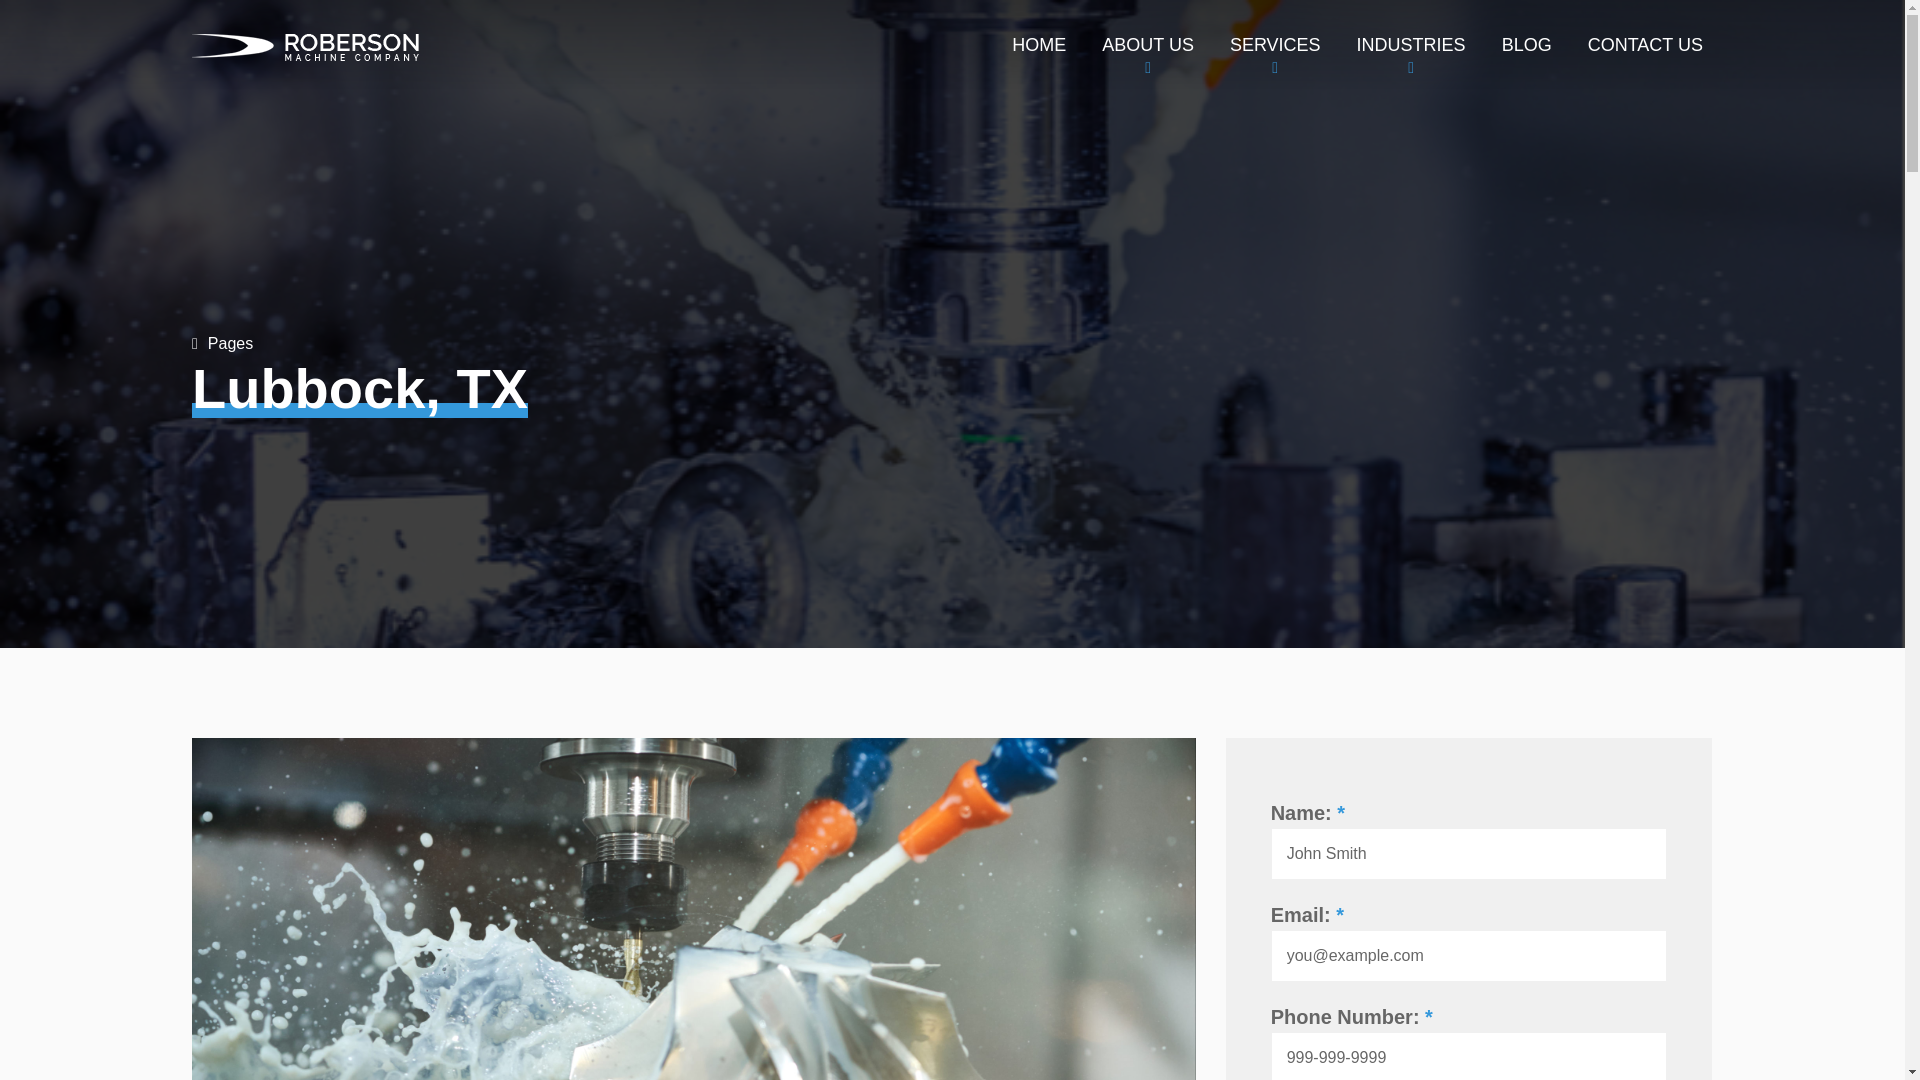  What do you see at coordinates (1274, 44) in the screenshot?
I see `SERVICES` at bounding box center [1274, 44].